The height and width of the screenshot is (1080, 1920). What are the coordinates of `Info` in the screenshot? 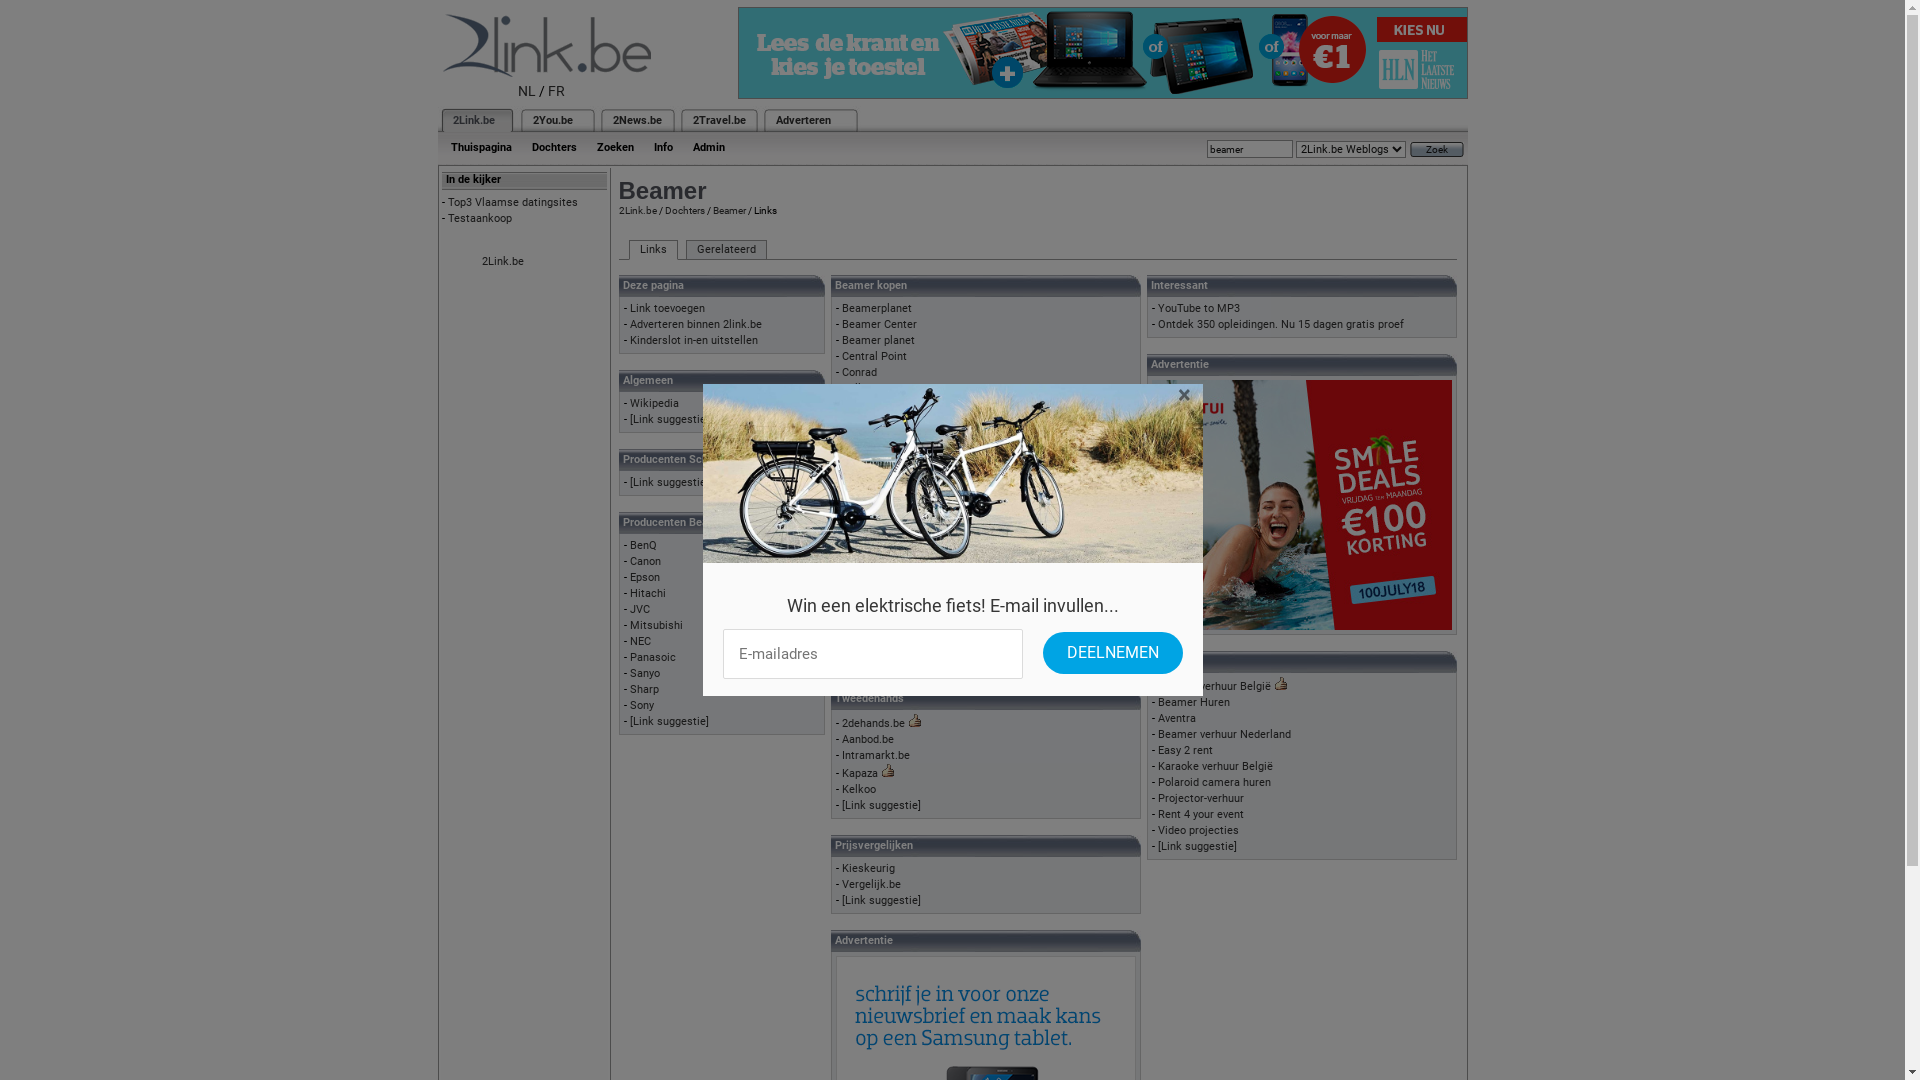 It's located at (664, 148).